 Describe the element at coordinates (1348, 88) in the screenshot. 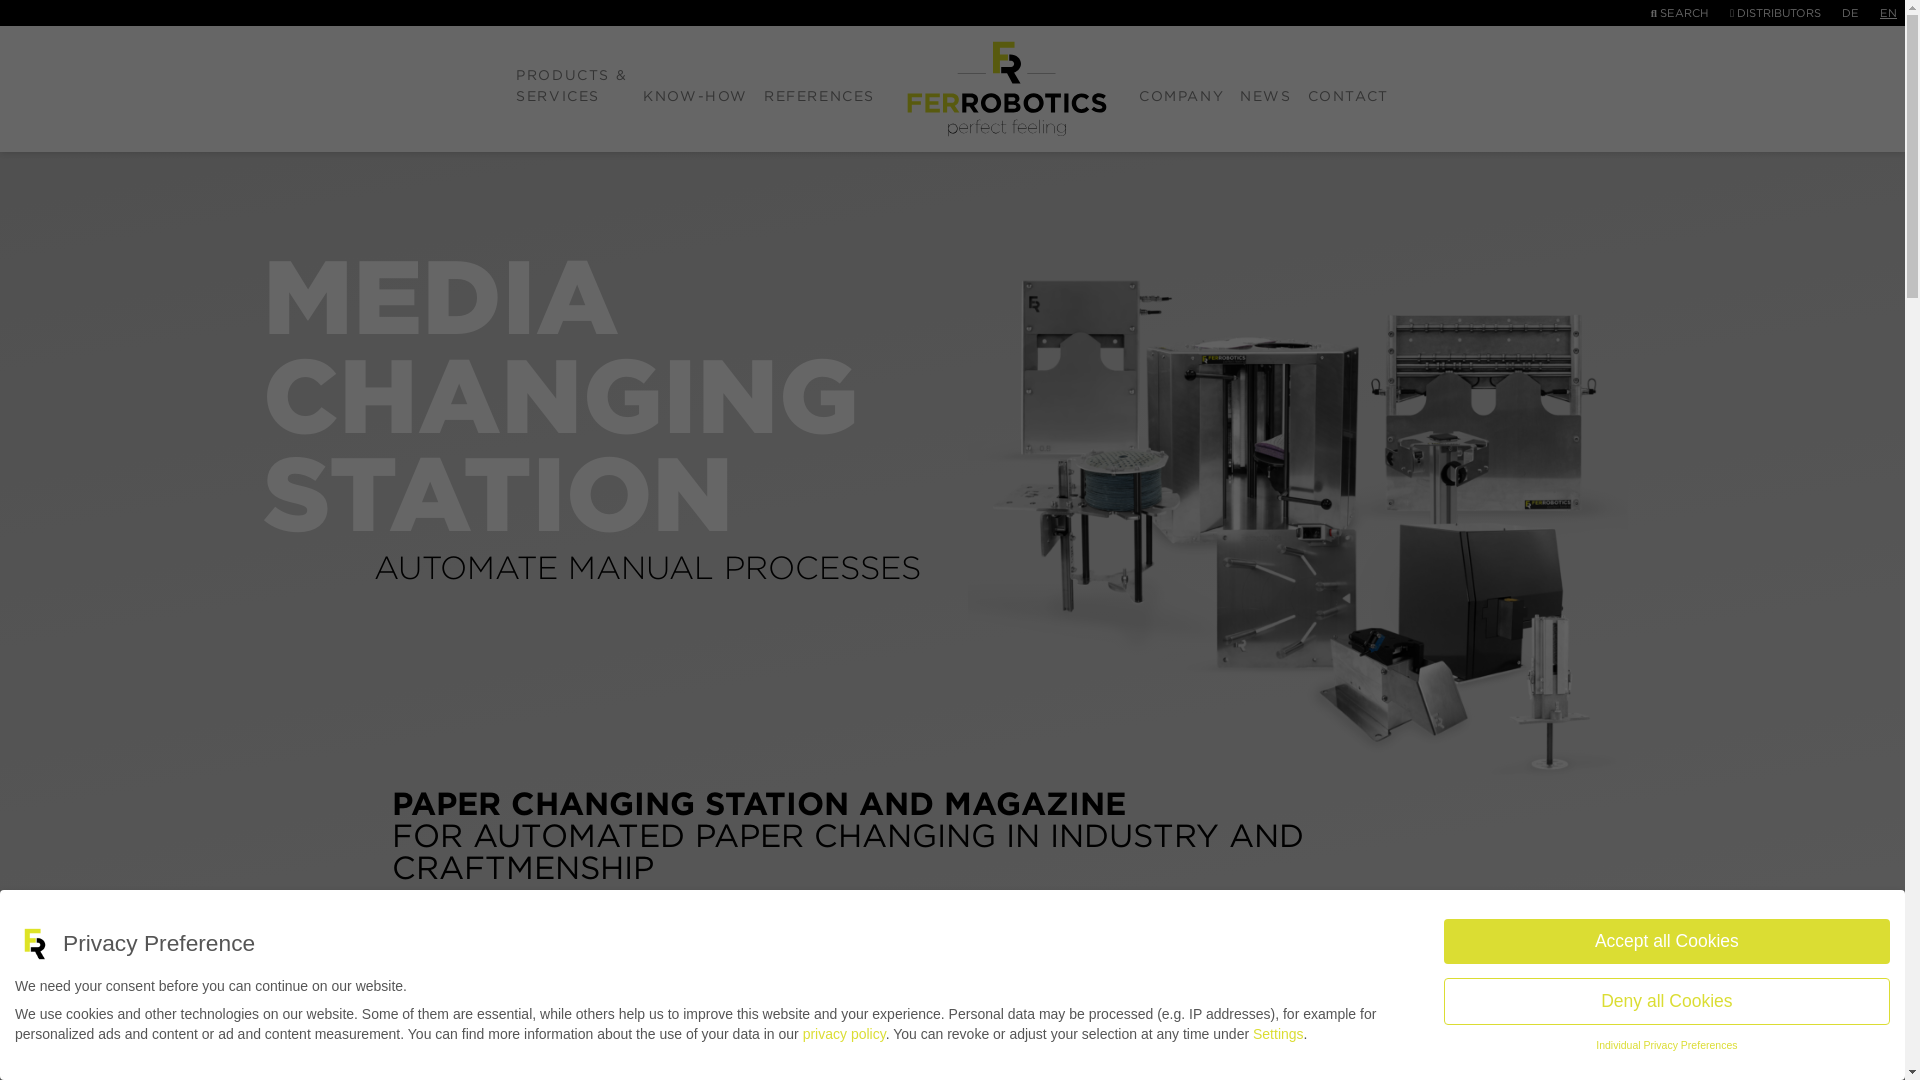

I see `CONTACT` at that location.